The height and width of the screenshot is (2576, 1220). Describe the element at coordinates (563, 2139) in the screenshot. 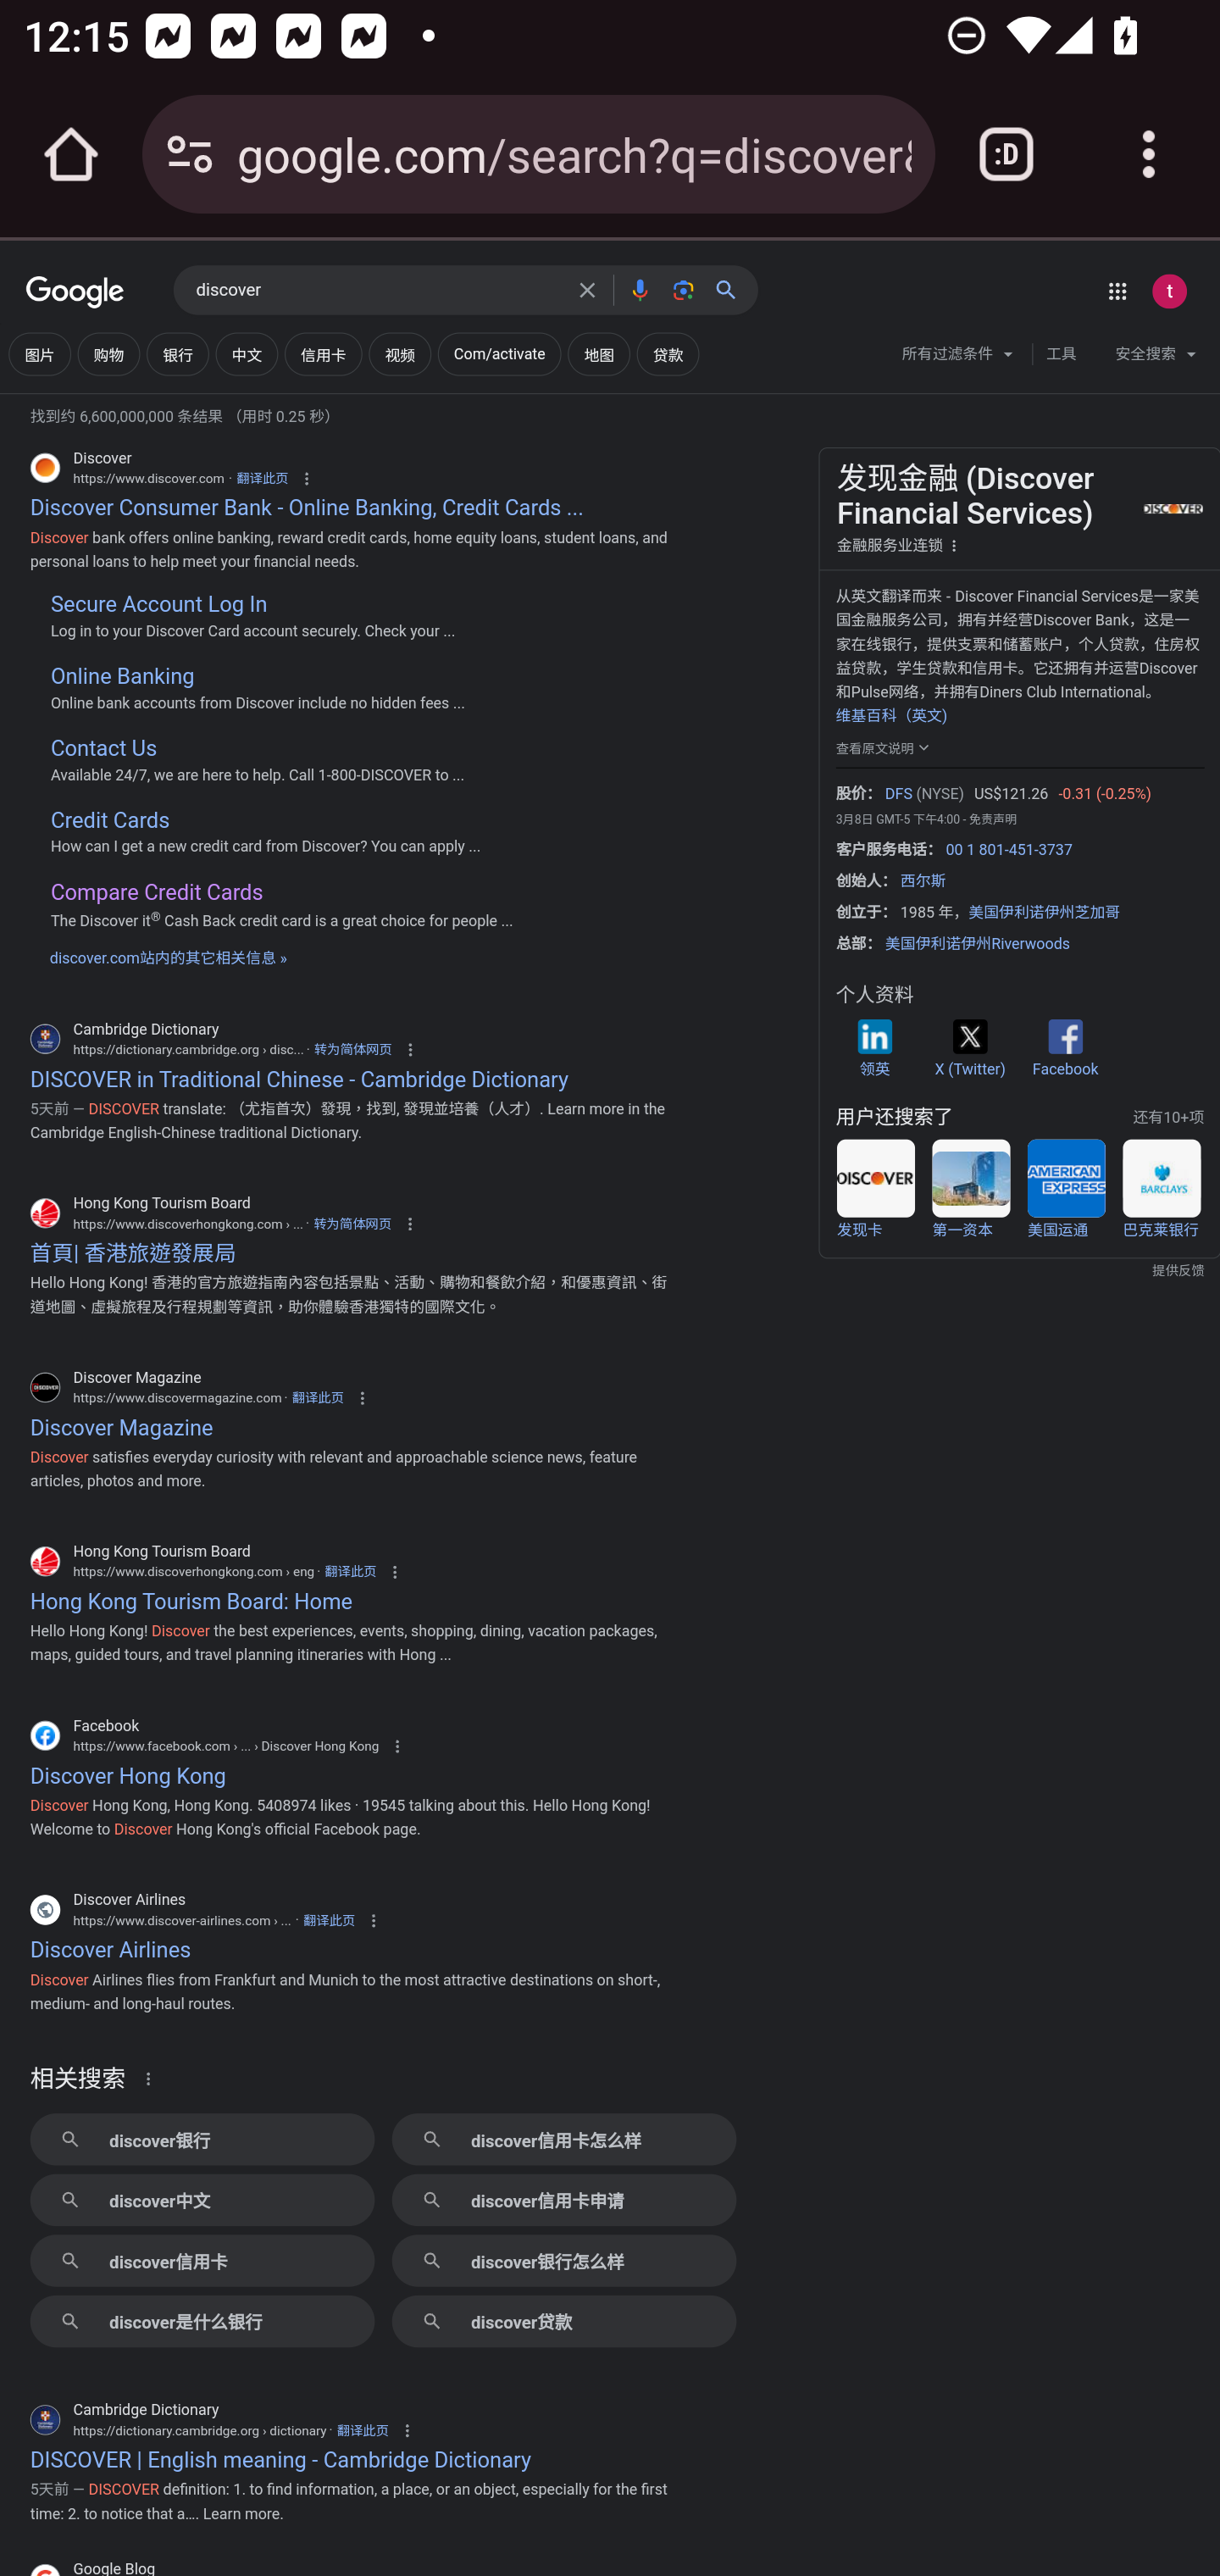

I see `discover信用卡怎么样` at that location.